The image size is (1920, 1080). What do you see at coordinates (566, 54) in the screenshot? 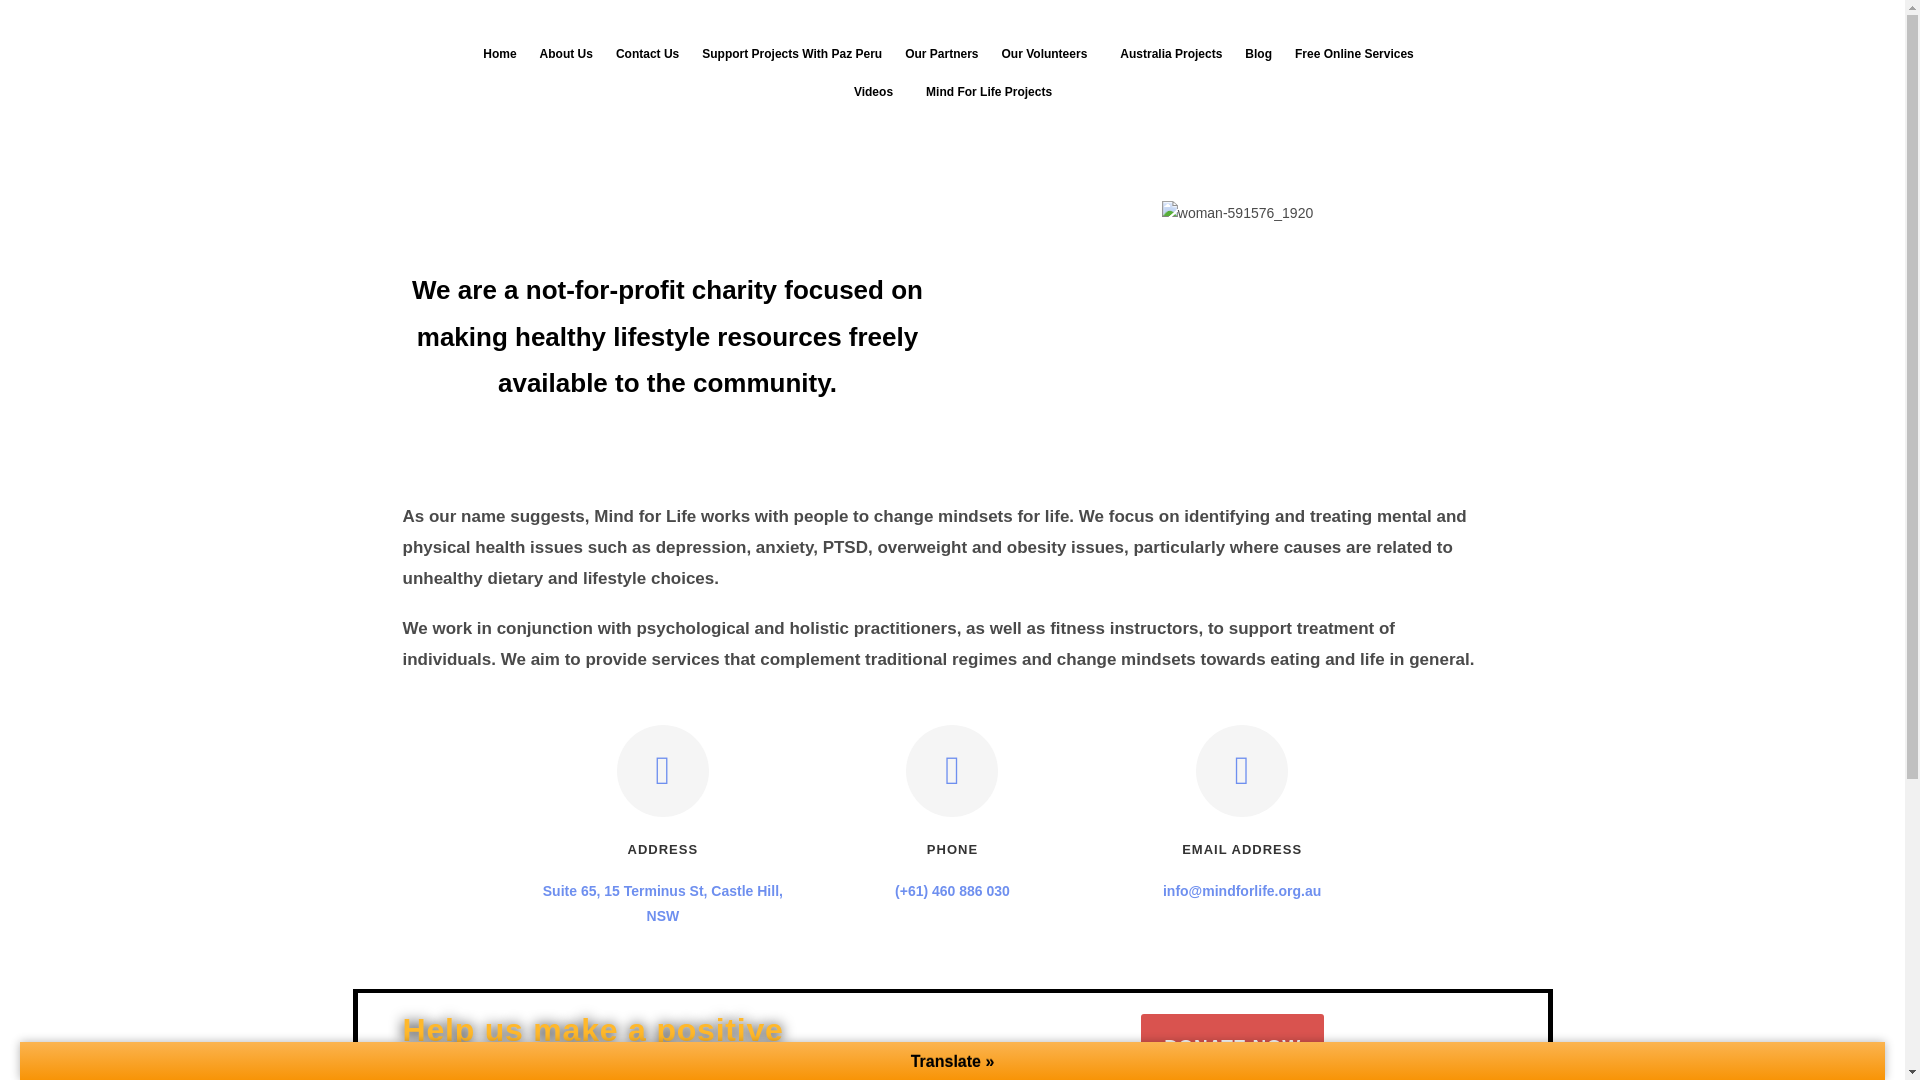
I see `About Us` at bounding box center [566, 54].